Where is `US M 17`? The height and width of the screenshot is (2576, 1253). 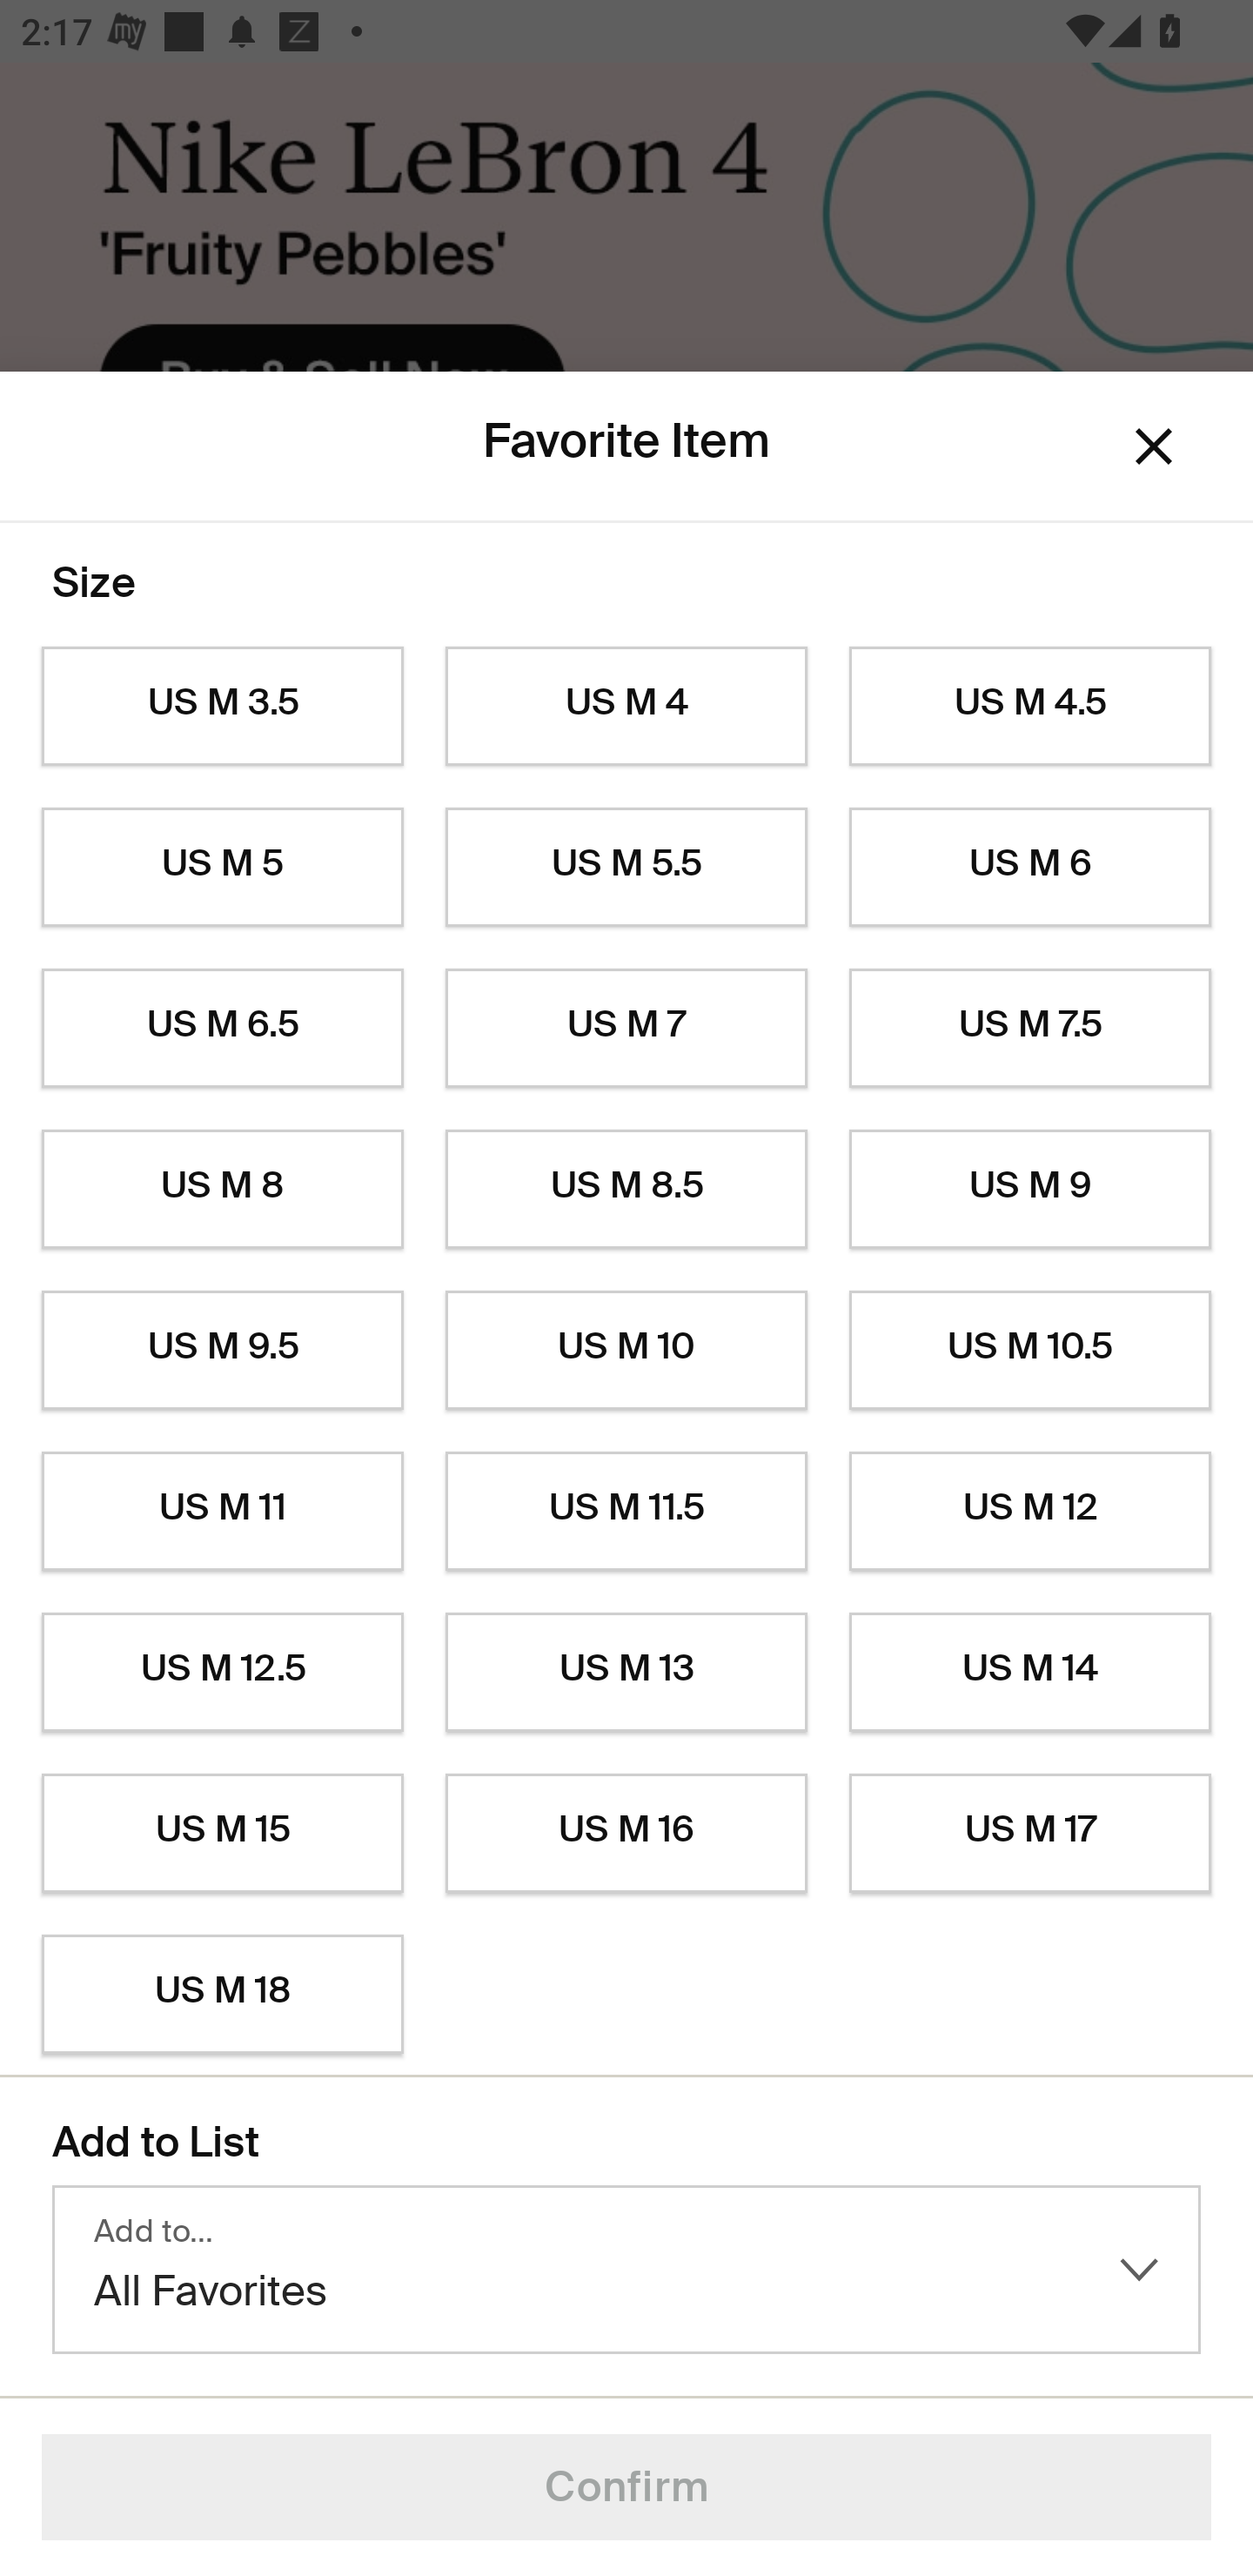
US M 17 is located at coordinates (1030, 1834).